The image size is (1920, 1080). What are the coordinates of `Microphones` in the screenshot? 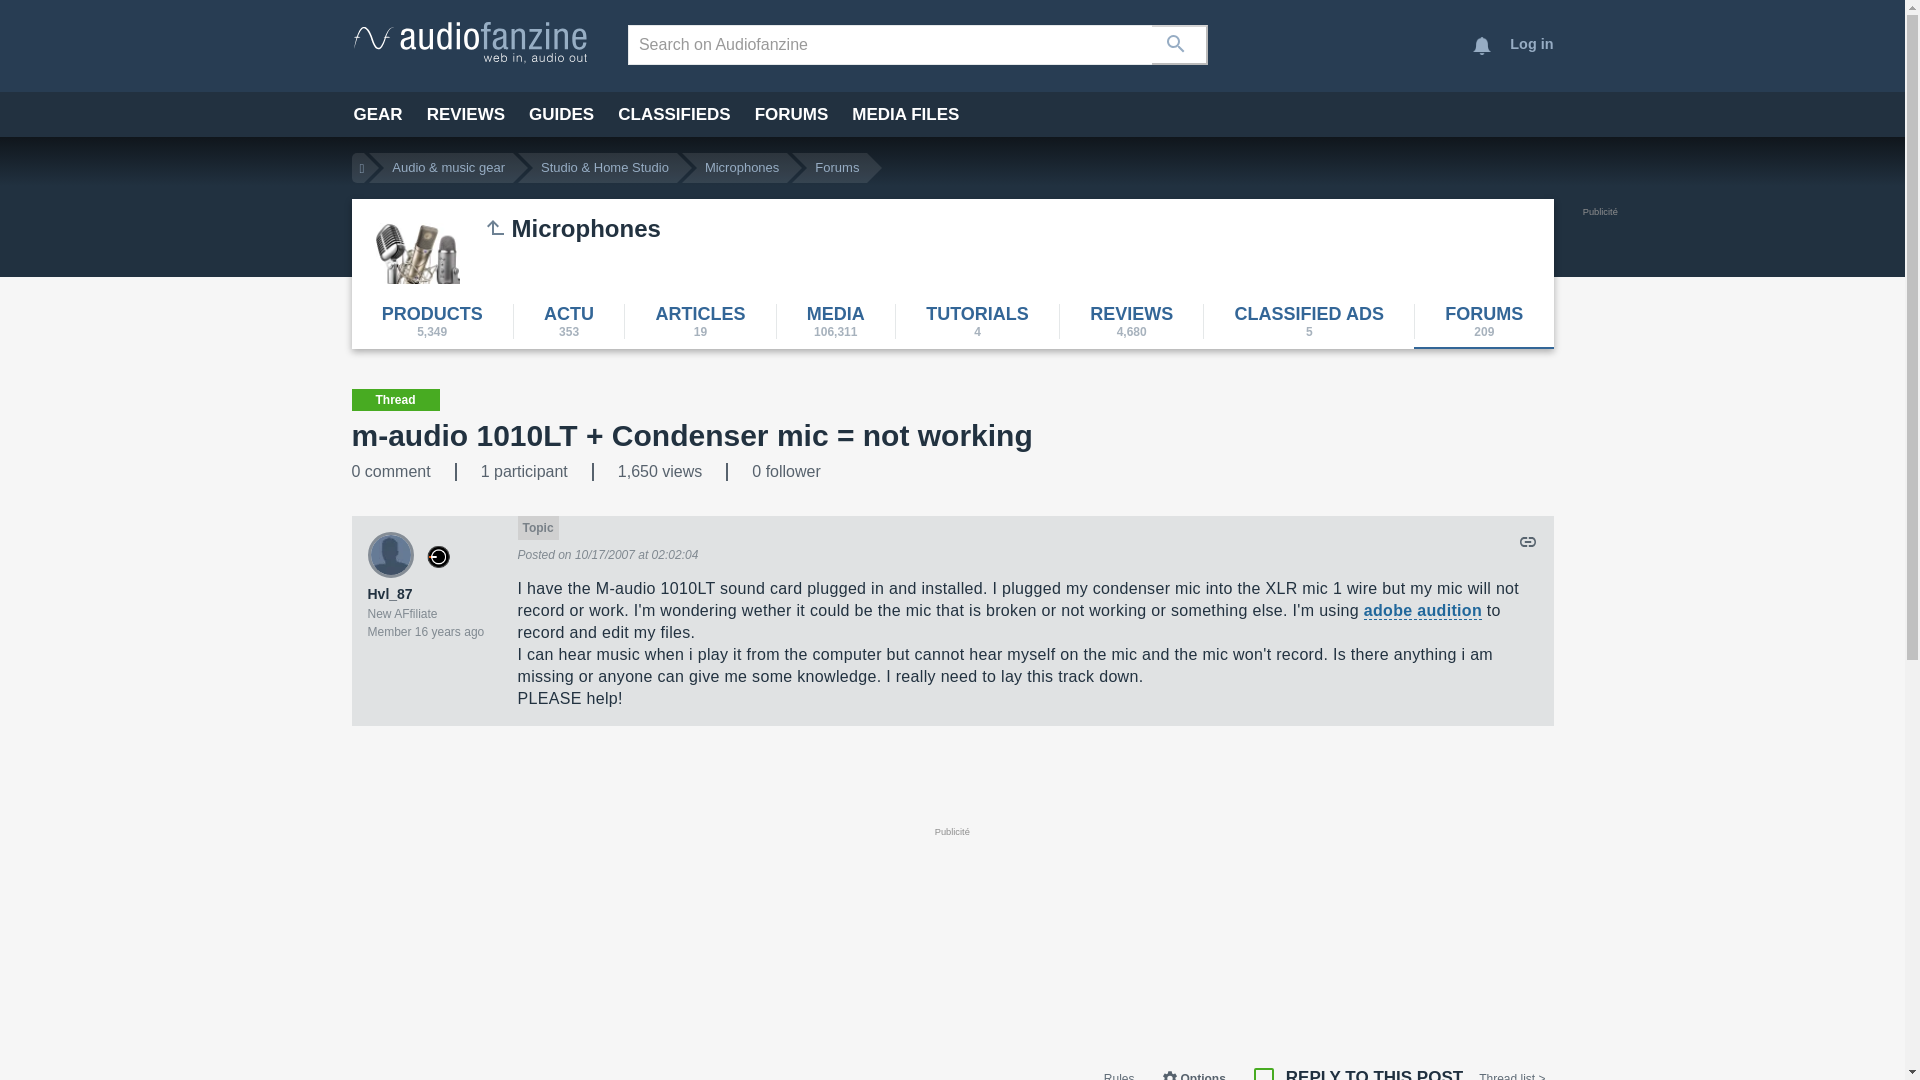 It's located at (742, 168).